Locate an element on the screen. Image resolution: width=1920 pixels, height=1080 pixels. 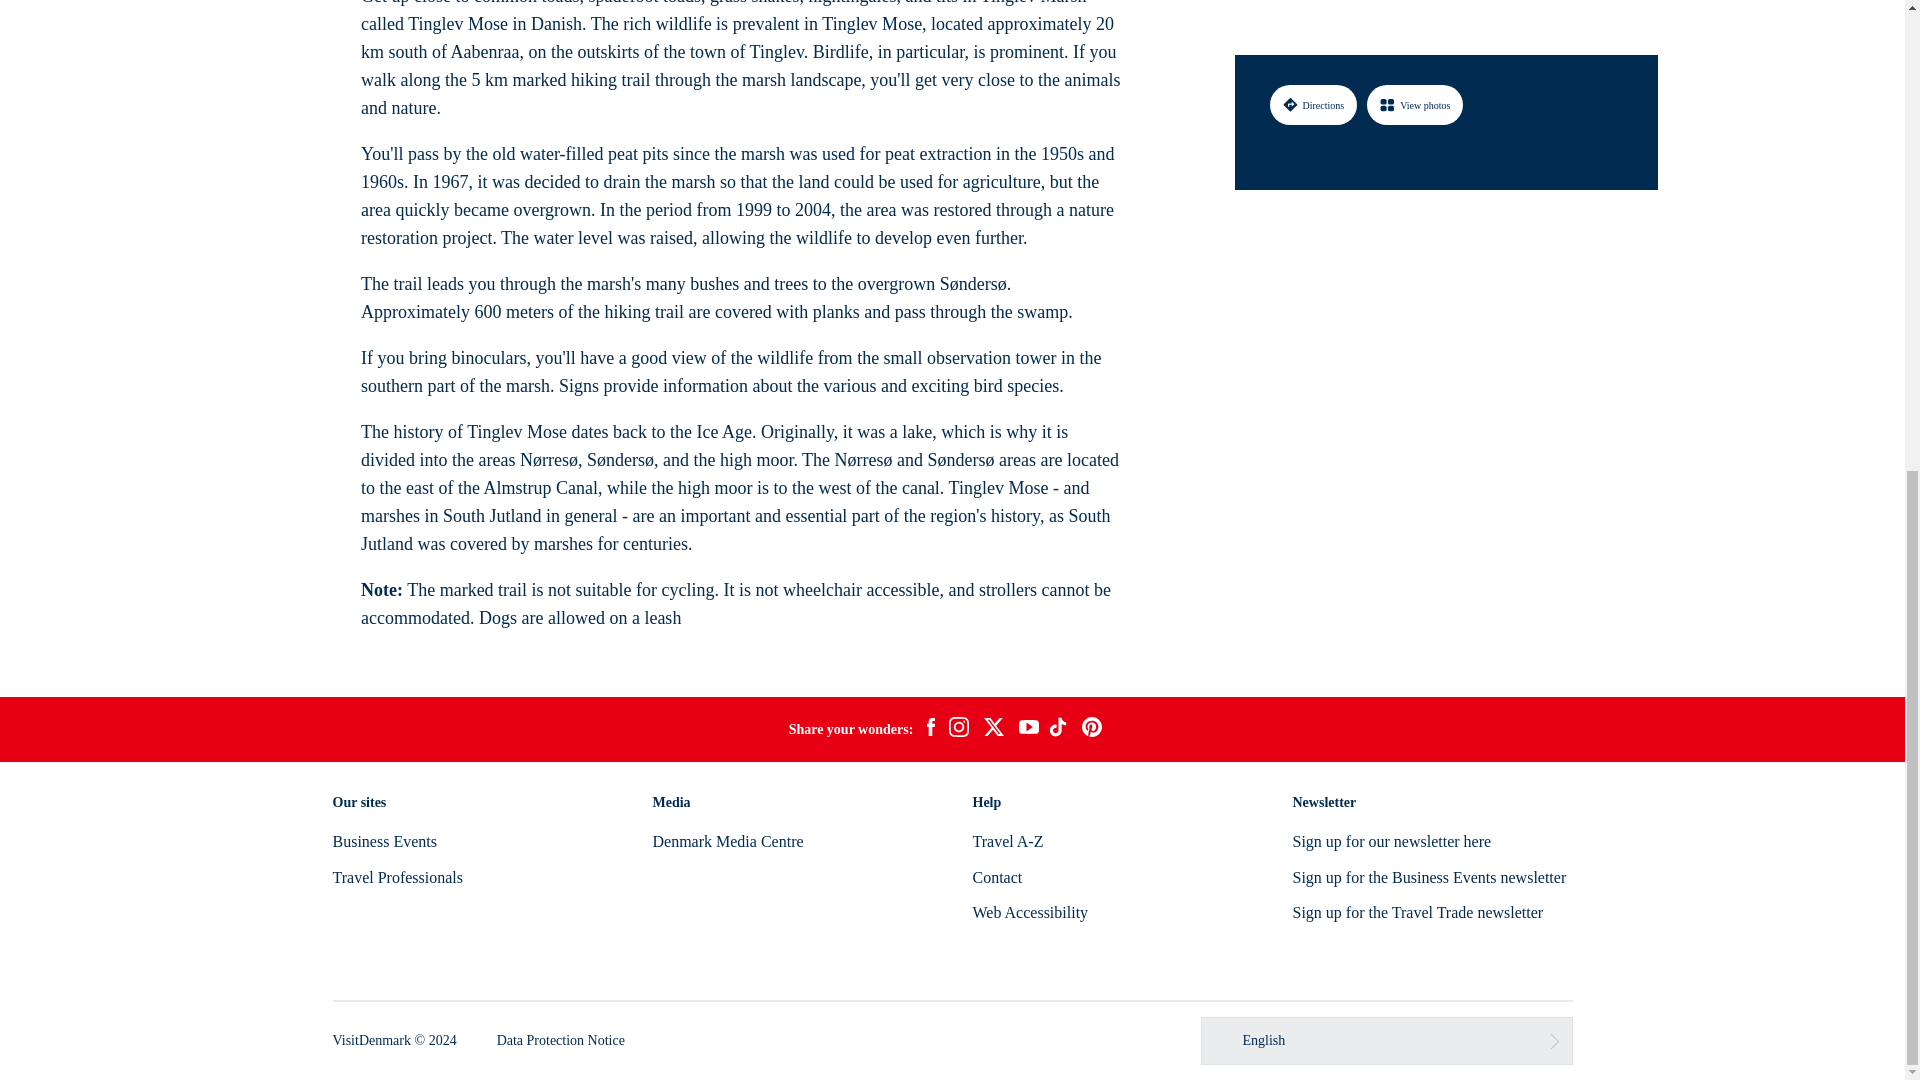
Data Protection Notice is located at coordinates (561, 1040).